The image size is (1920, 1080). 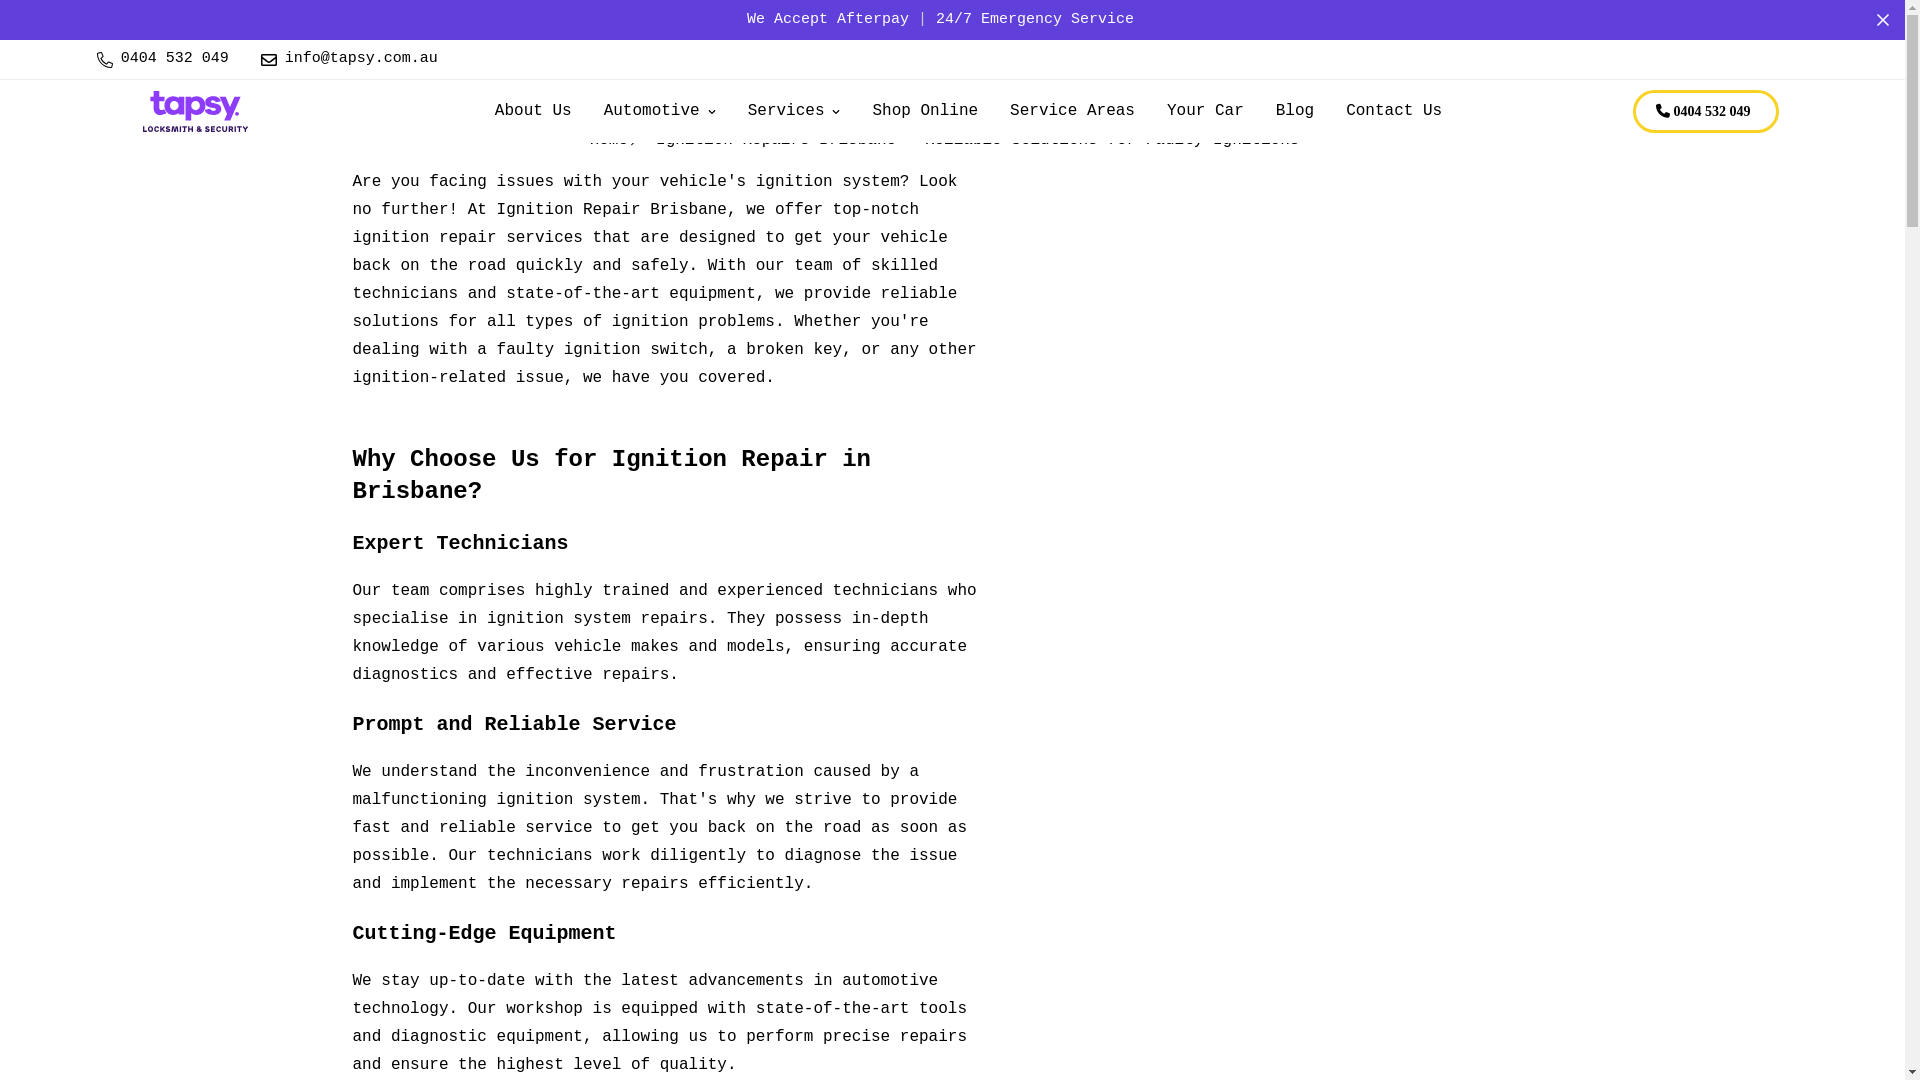 What do you see at coordinates (660, 112) in the screenshot?
I see `Automotive` at bounding box center [660, 112].